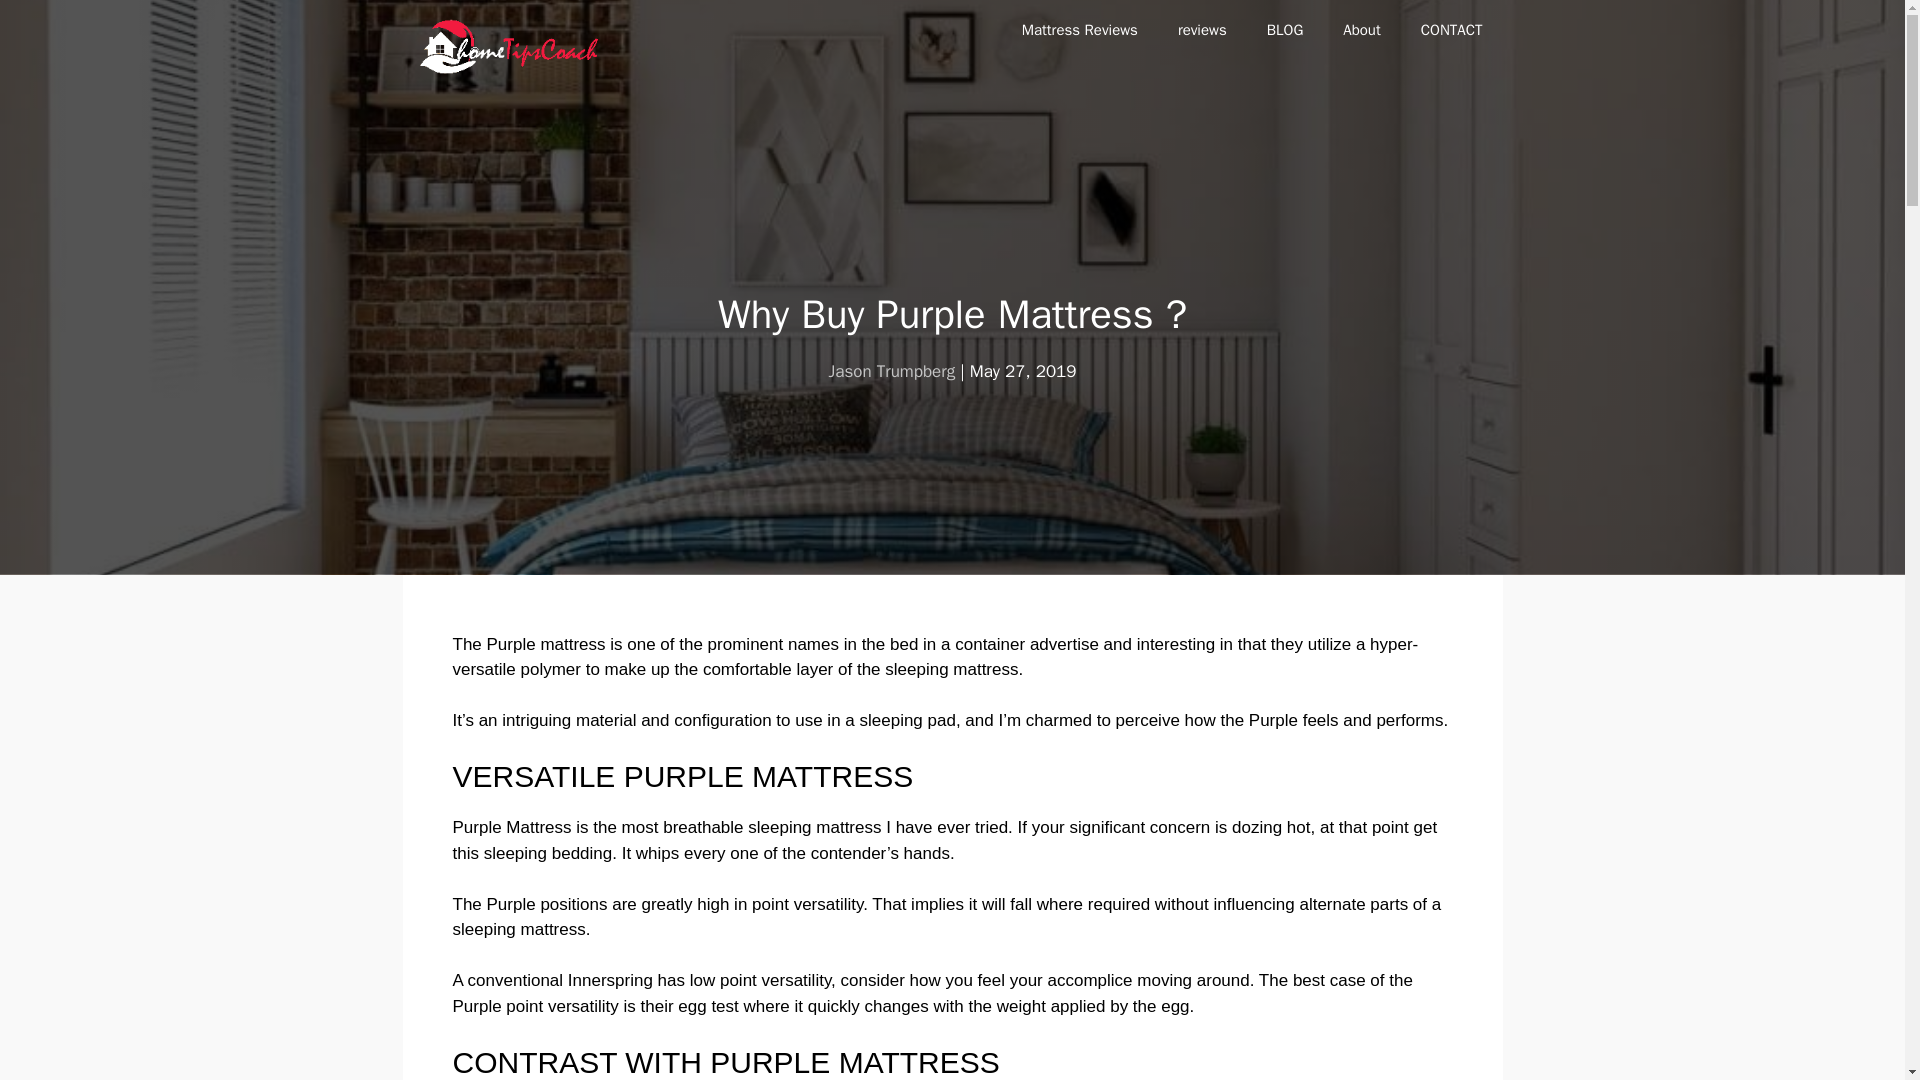  Describe the element at coordinates (892, 370) in the screenshot. I see `View all posts by Jason Trumpberg` at that location.